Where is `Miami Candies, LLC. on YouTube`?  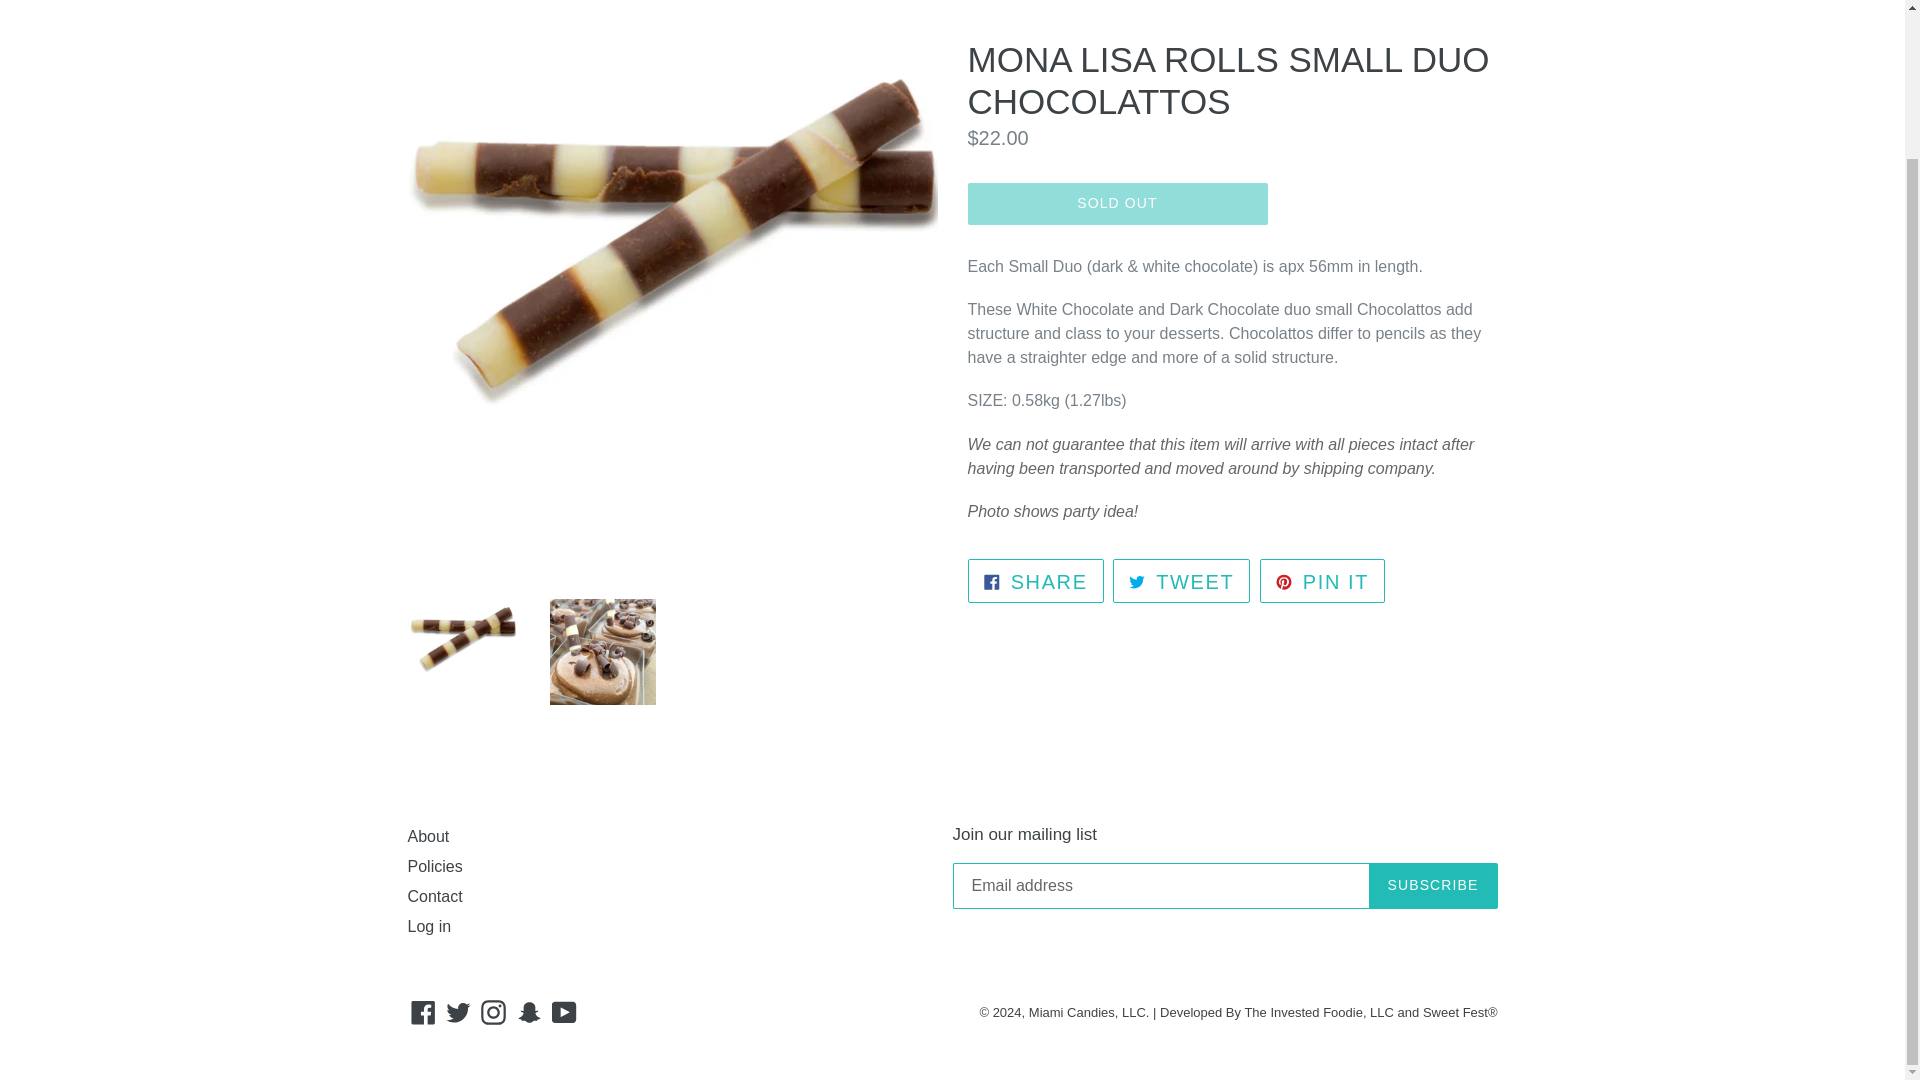 Miami Candies, LLC. on YouTube is located at coordinates (458, 1012).